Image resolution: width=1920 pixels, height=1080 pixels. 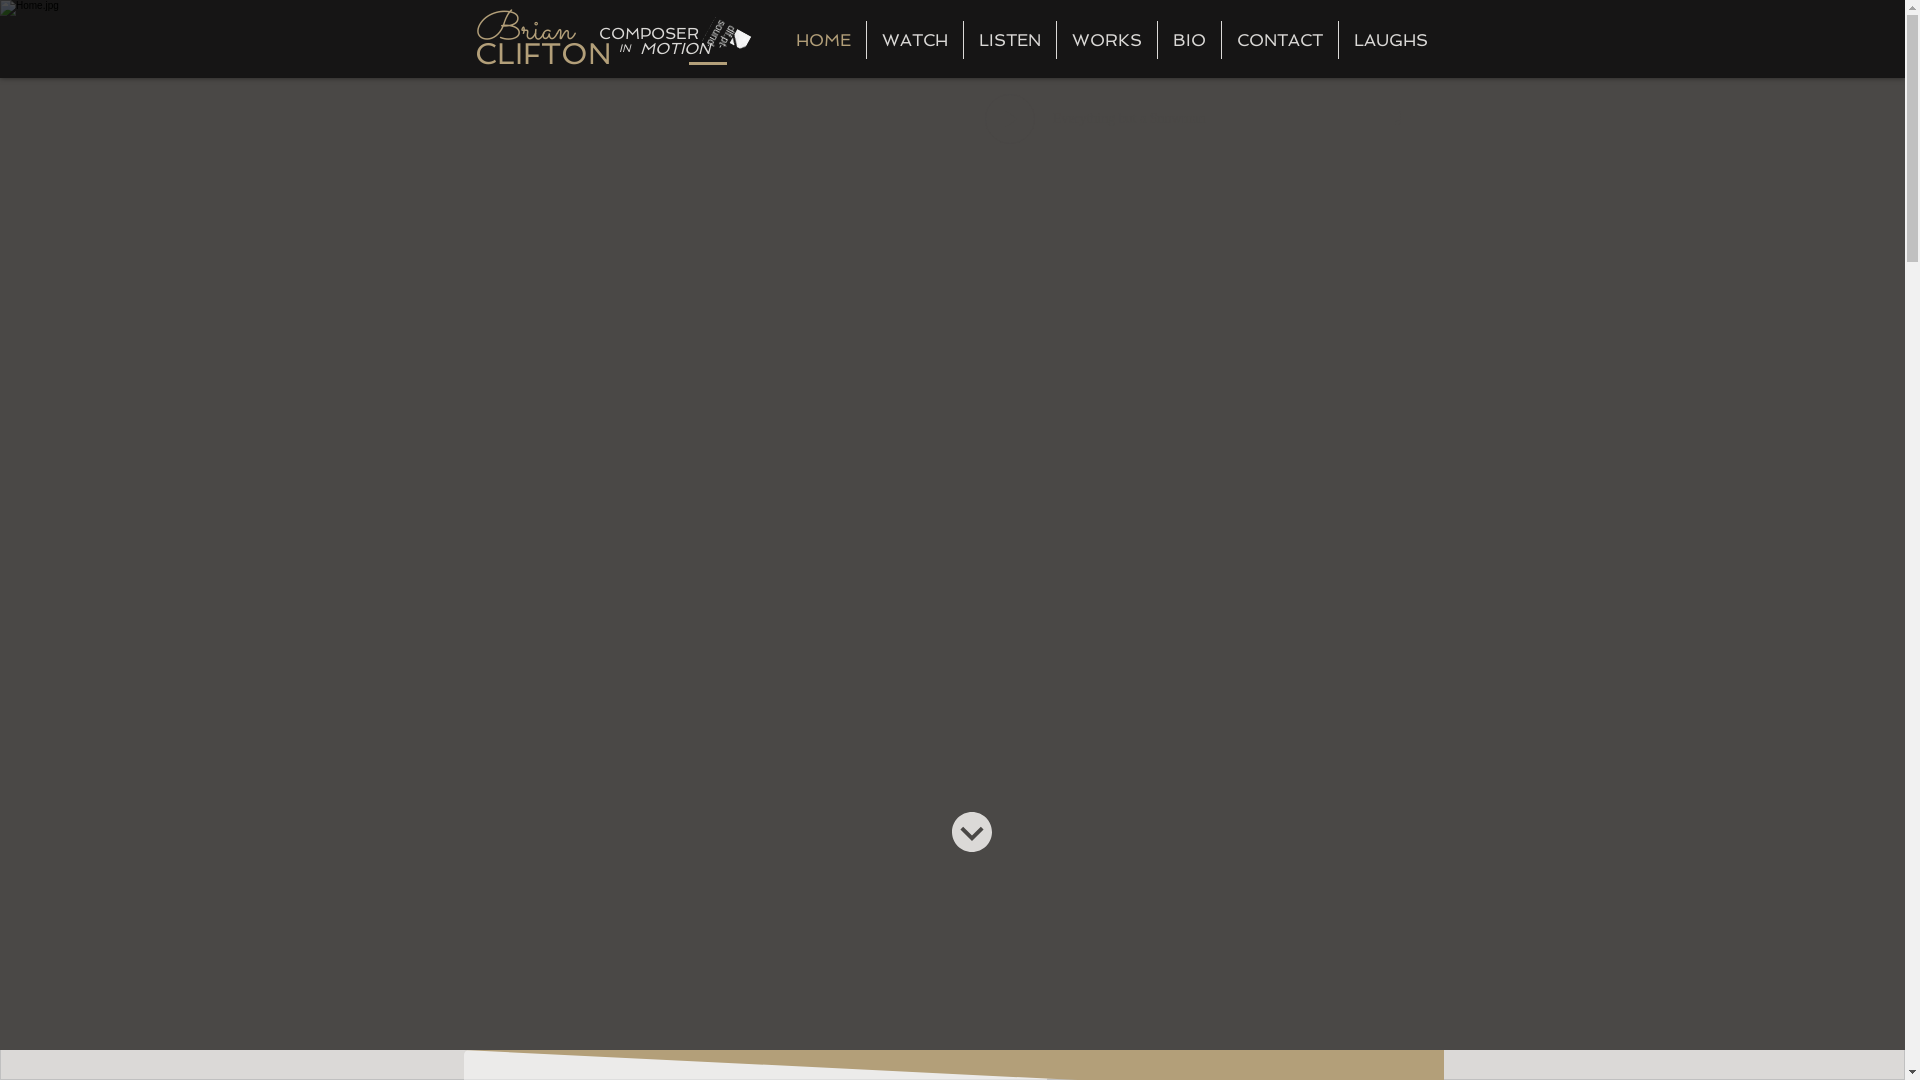 What do you see at coordinates (1190, 40) in the screenshot?
I see `BIO` at bounding box center [1190, 40].